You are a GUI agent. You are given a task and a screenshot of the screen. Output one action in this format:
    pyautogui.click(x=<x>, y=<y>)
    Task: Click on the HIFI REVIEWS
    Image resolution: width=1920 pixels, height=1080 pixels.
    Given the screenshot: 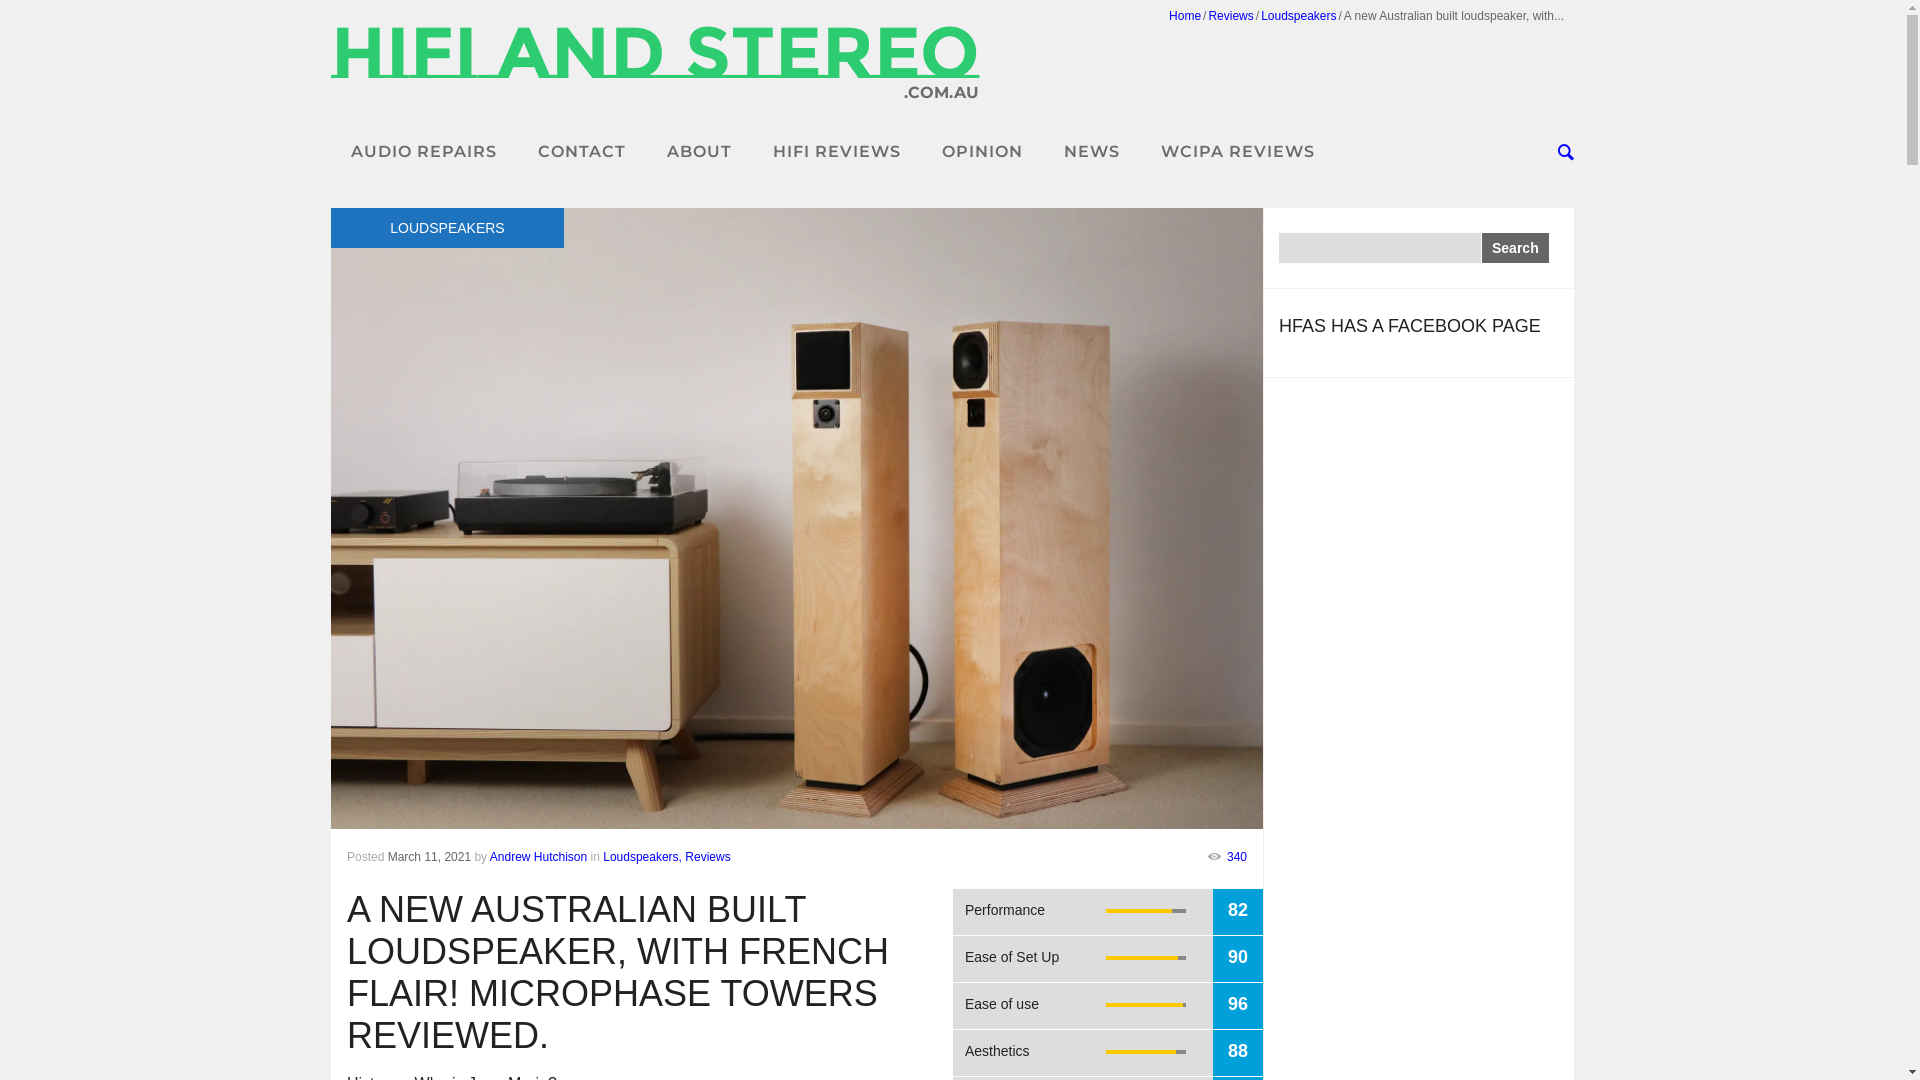 What is the action you would take?
    pyautogui.click(x=837, y=152)
    